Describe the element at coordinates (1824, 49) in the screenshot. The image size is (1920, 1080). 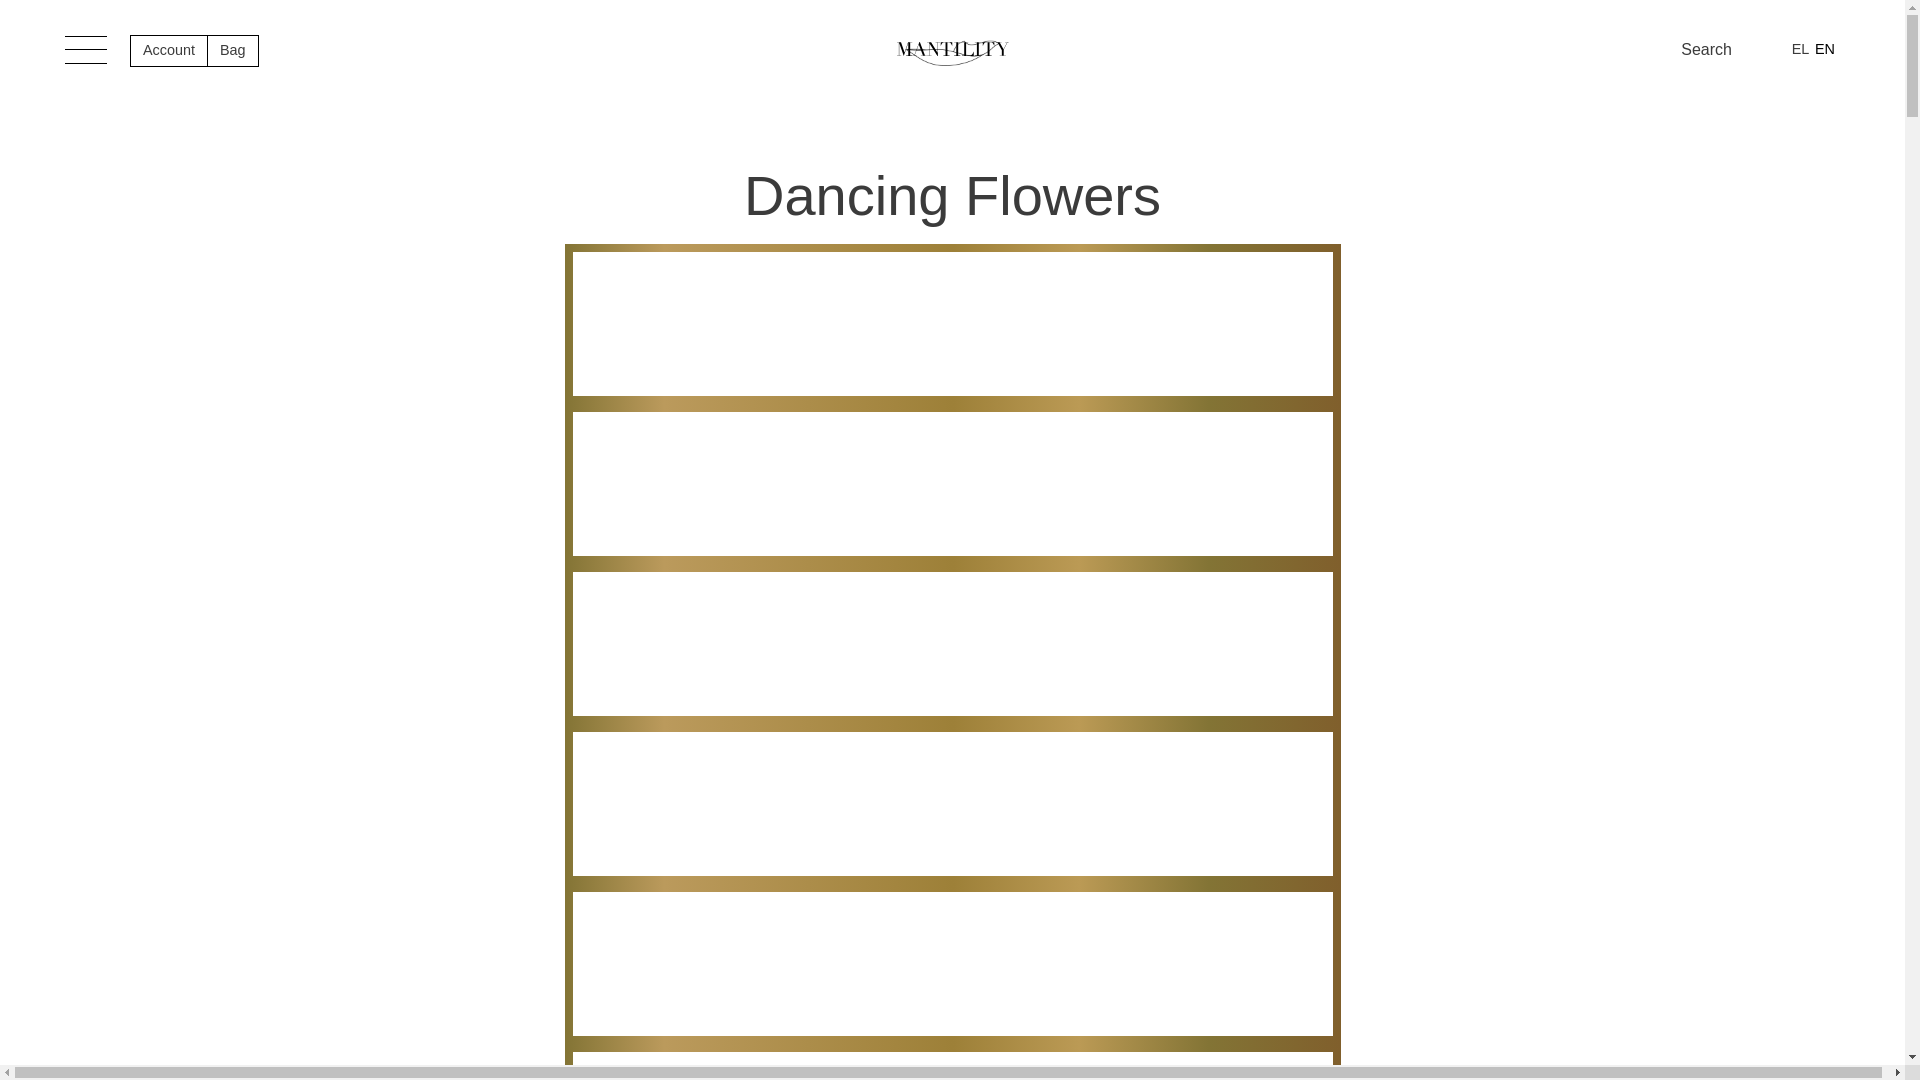
I see `EN` at that location.